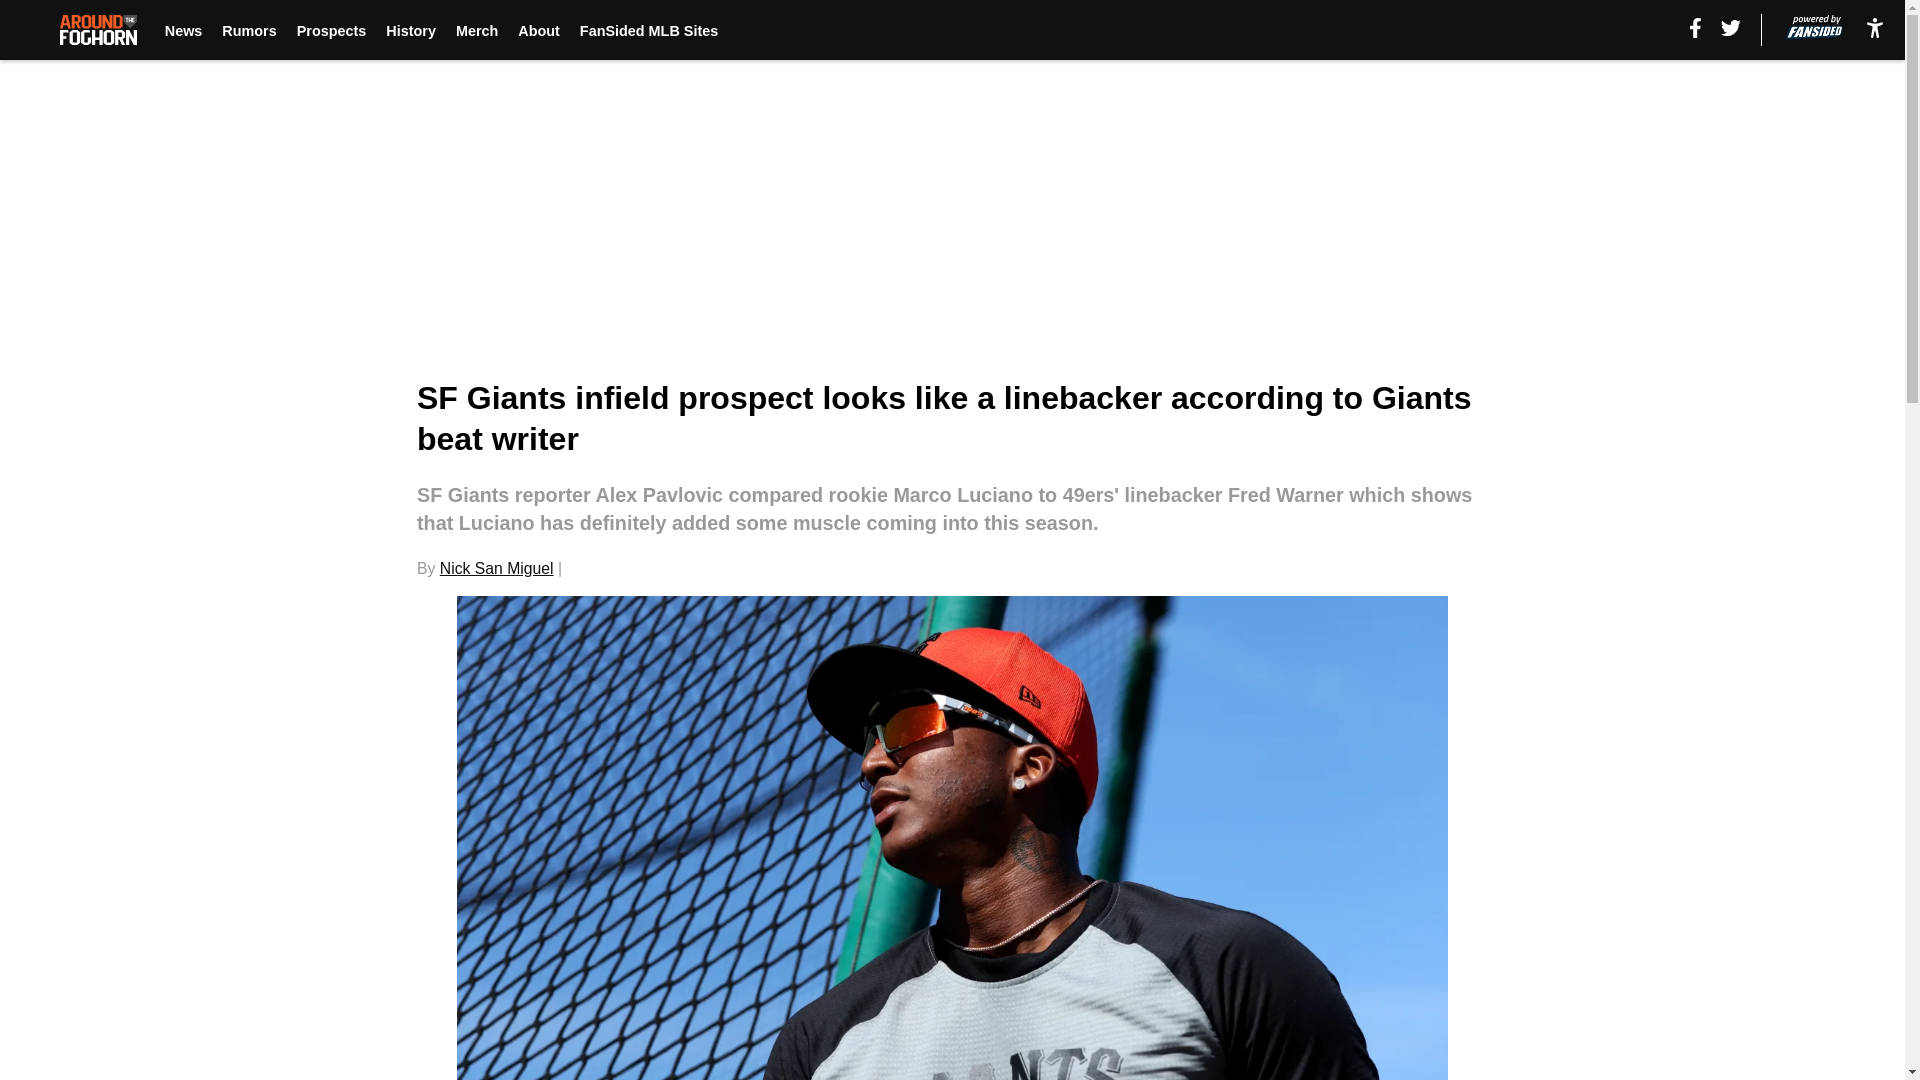 Image resolution: width=1920 pixels, height=1080 pixels. What do you see at coordinates (539, 30) in the screenshot?
I see `About` at bounding box center [539, 30].